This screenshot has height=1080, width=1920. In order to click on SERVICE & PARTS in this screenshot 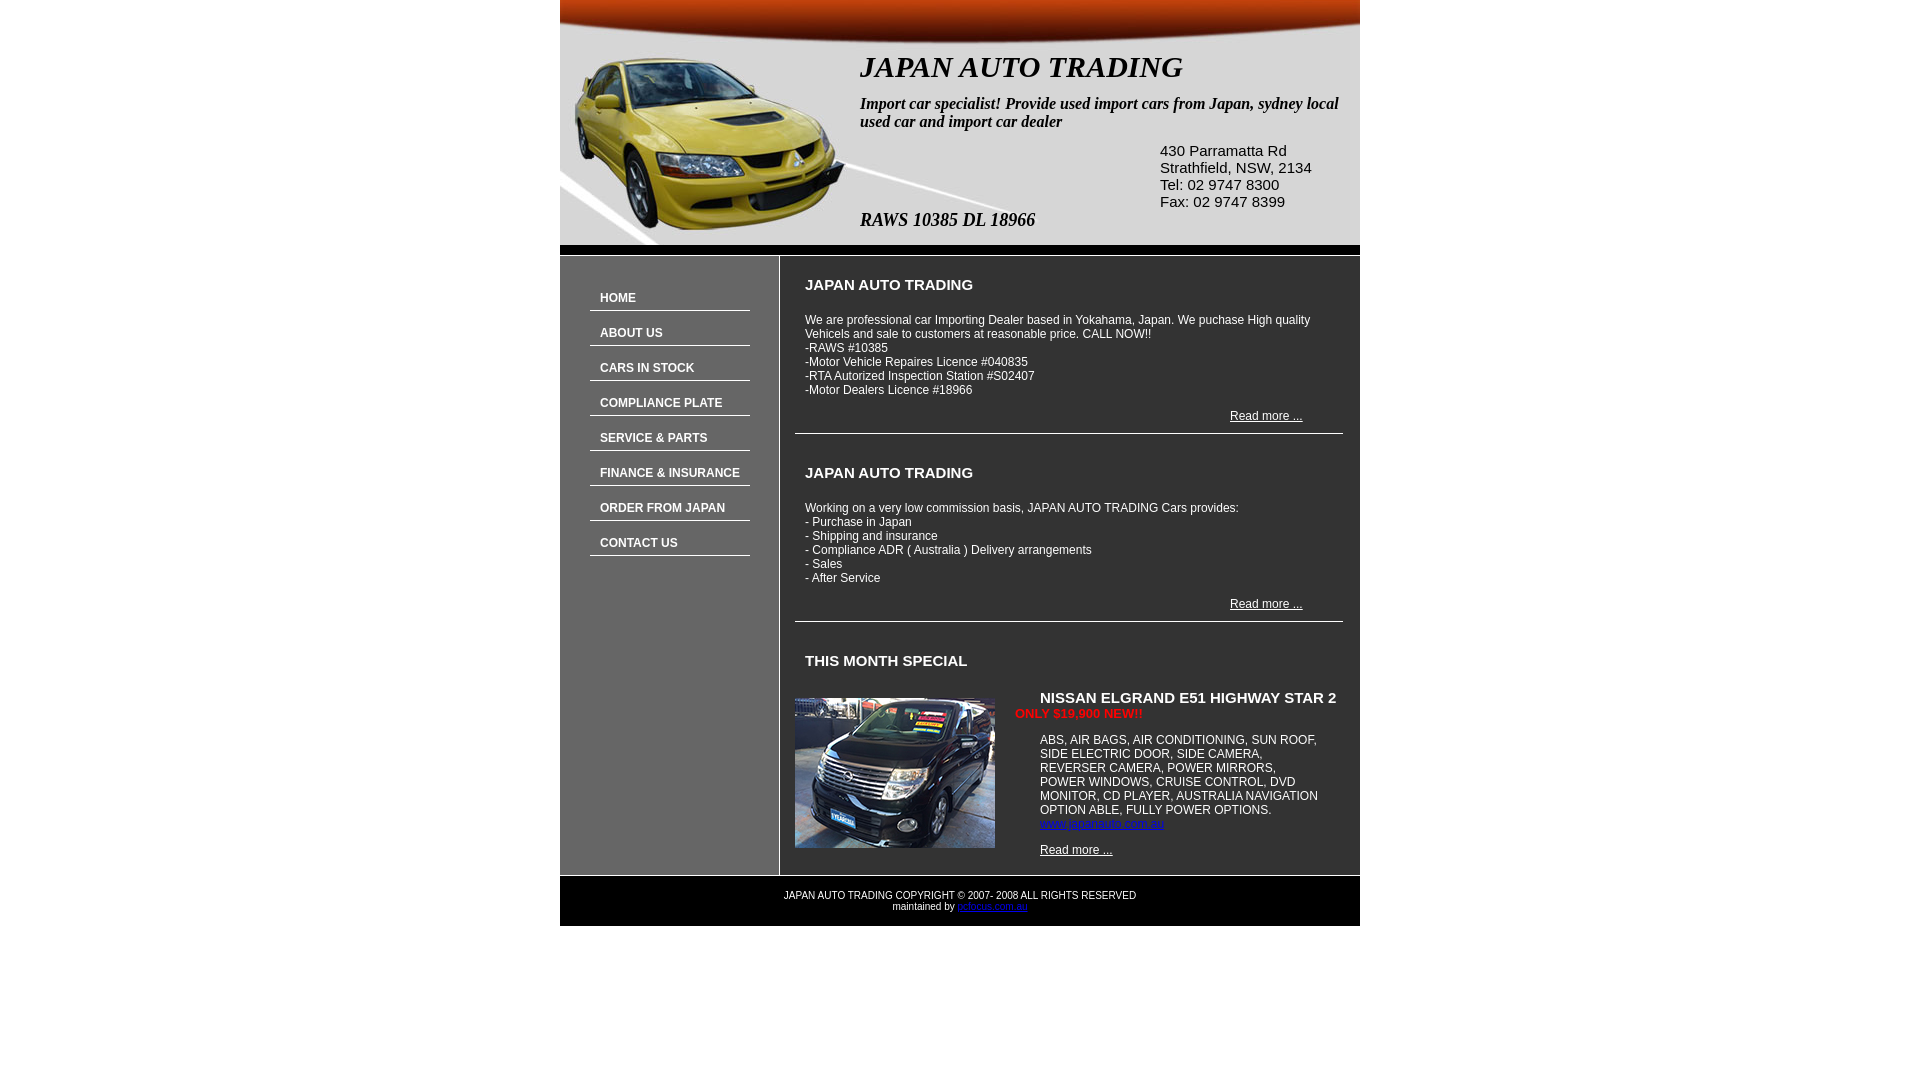, I will do `click(670, 438)`.